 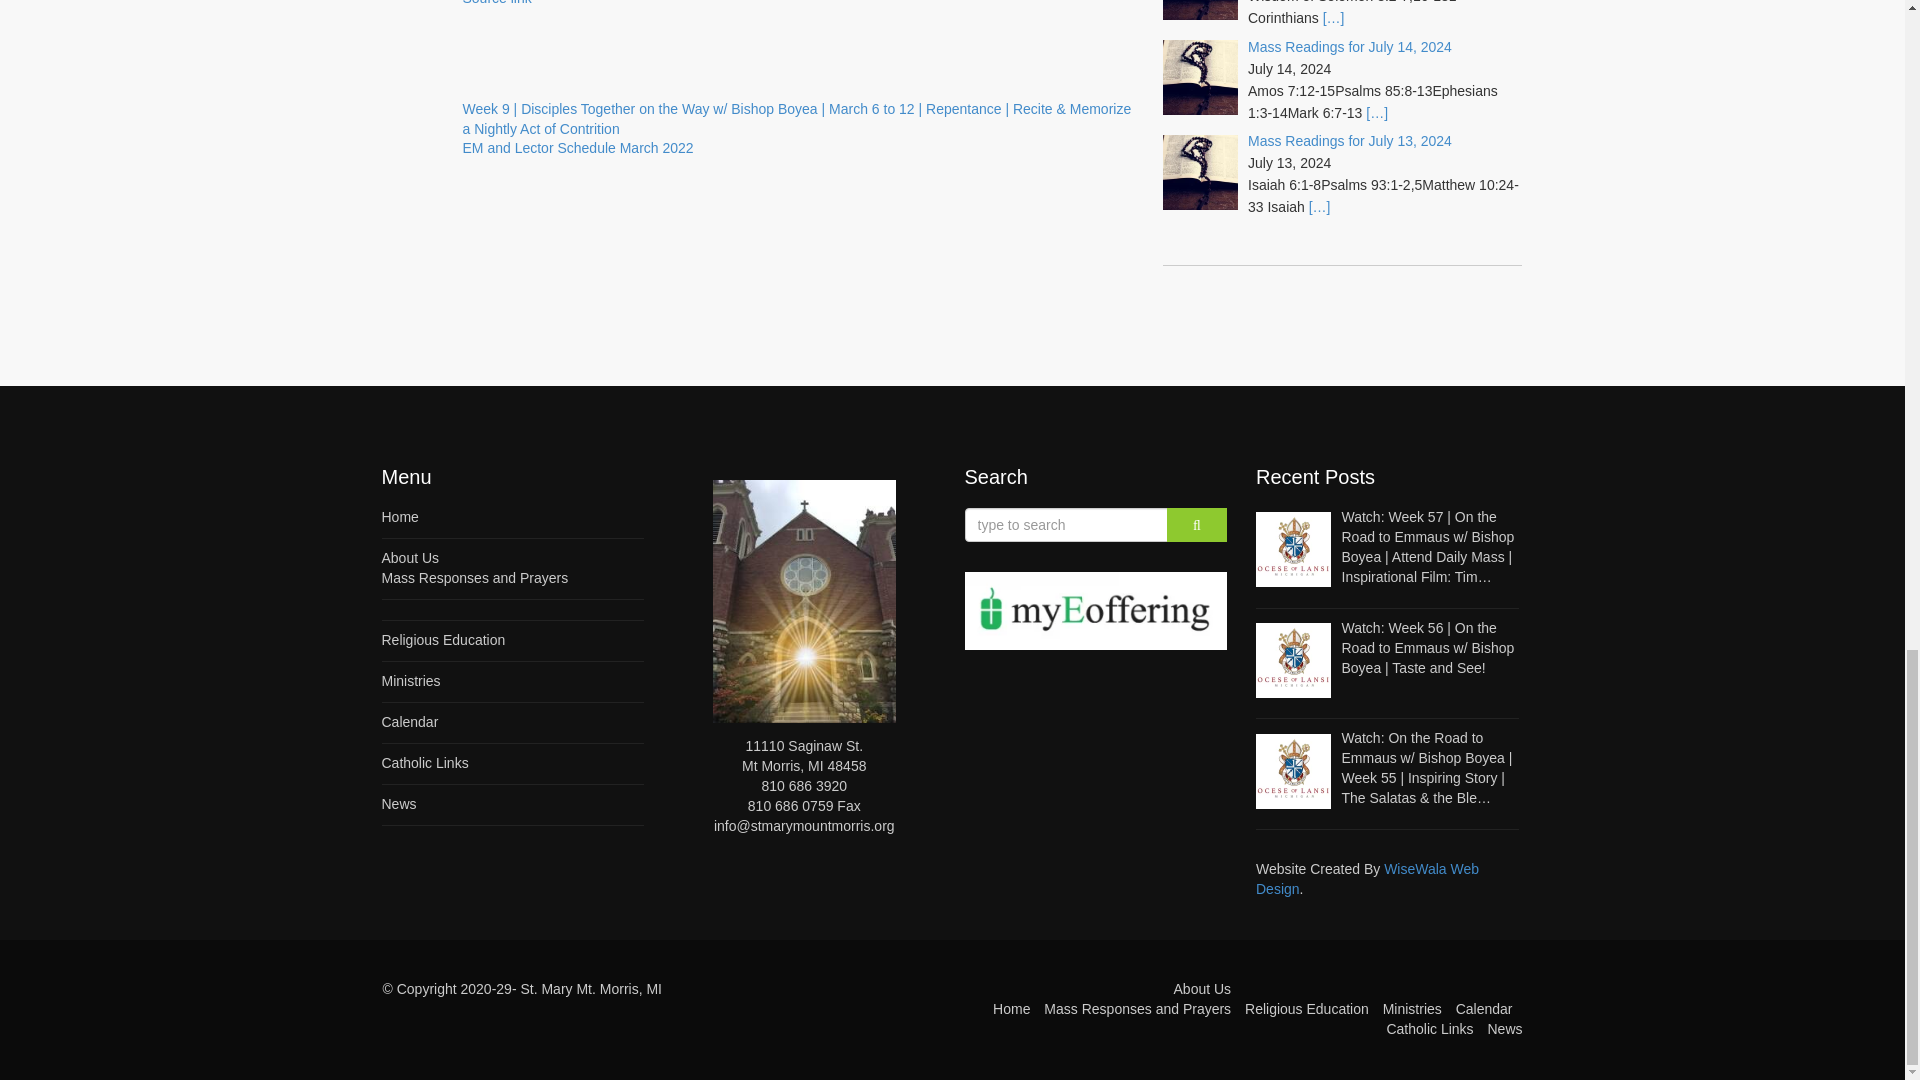 I want to click on Catholic Links, so click(x=410, y=722).